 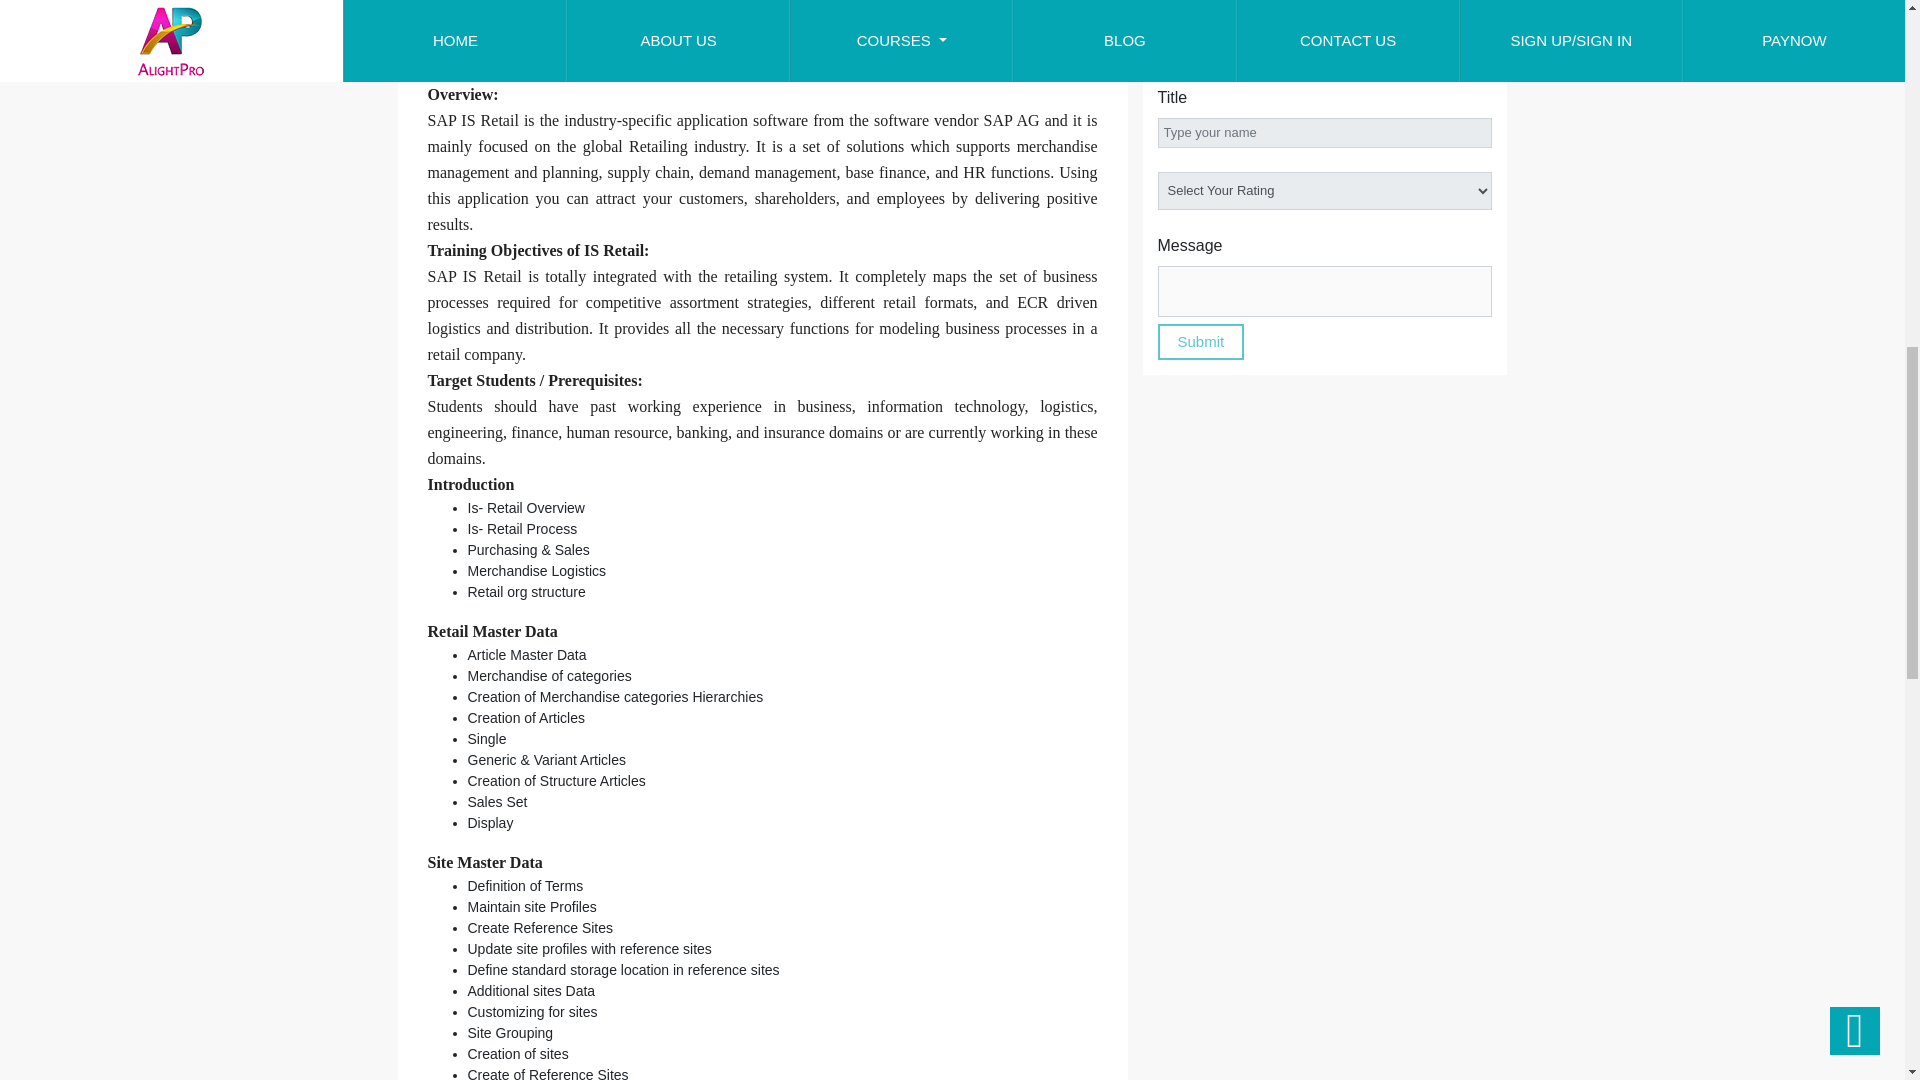 What do you see at coordinates (472, 45) in the screenshot?
I see `Description` at bounding box center [472, 45].